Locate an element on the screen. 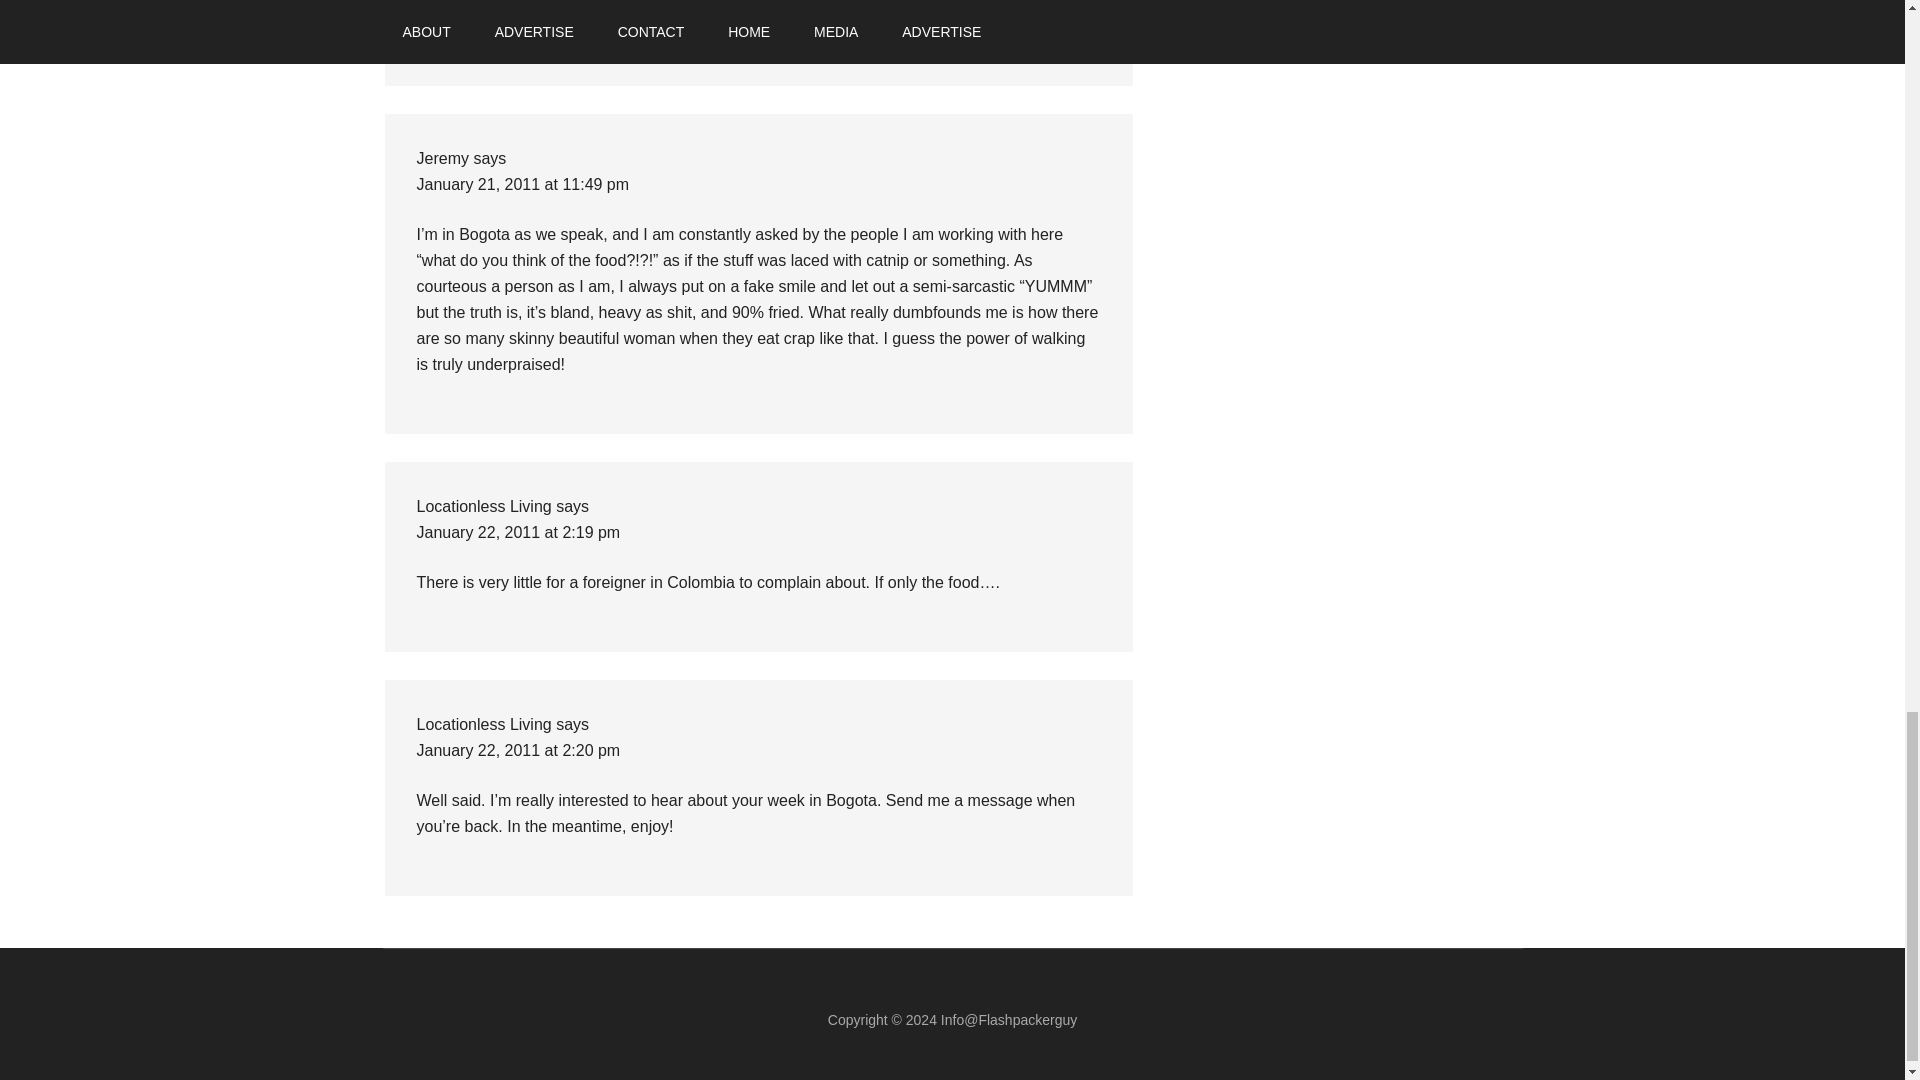 This screenshot has height=1080, width=1920. Locationless Living is located at coordinates (484, 506).